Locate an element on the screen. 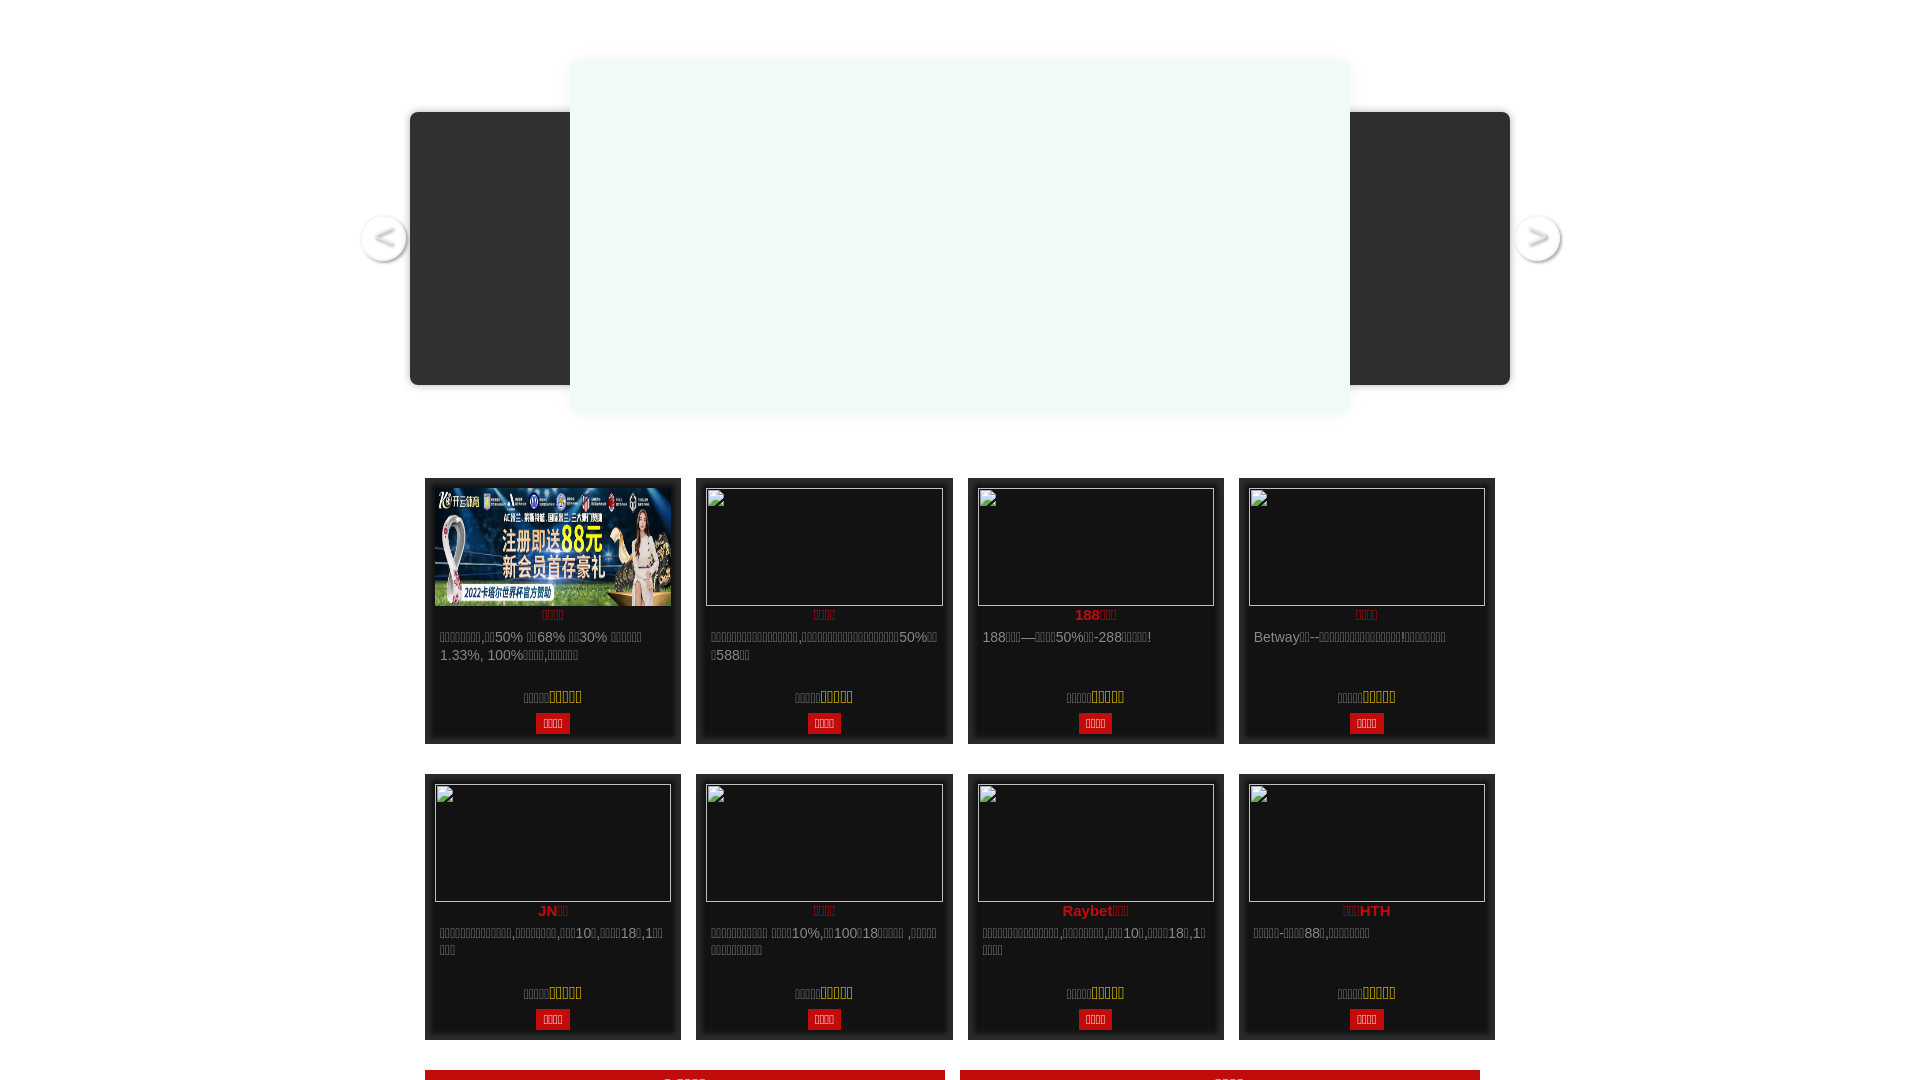 This screenshot has height=1080, width=1920. Login is located at coordinates (1500, 94).